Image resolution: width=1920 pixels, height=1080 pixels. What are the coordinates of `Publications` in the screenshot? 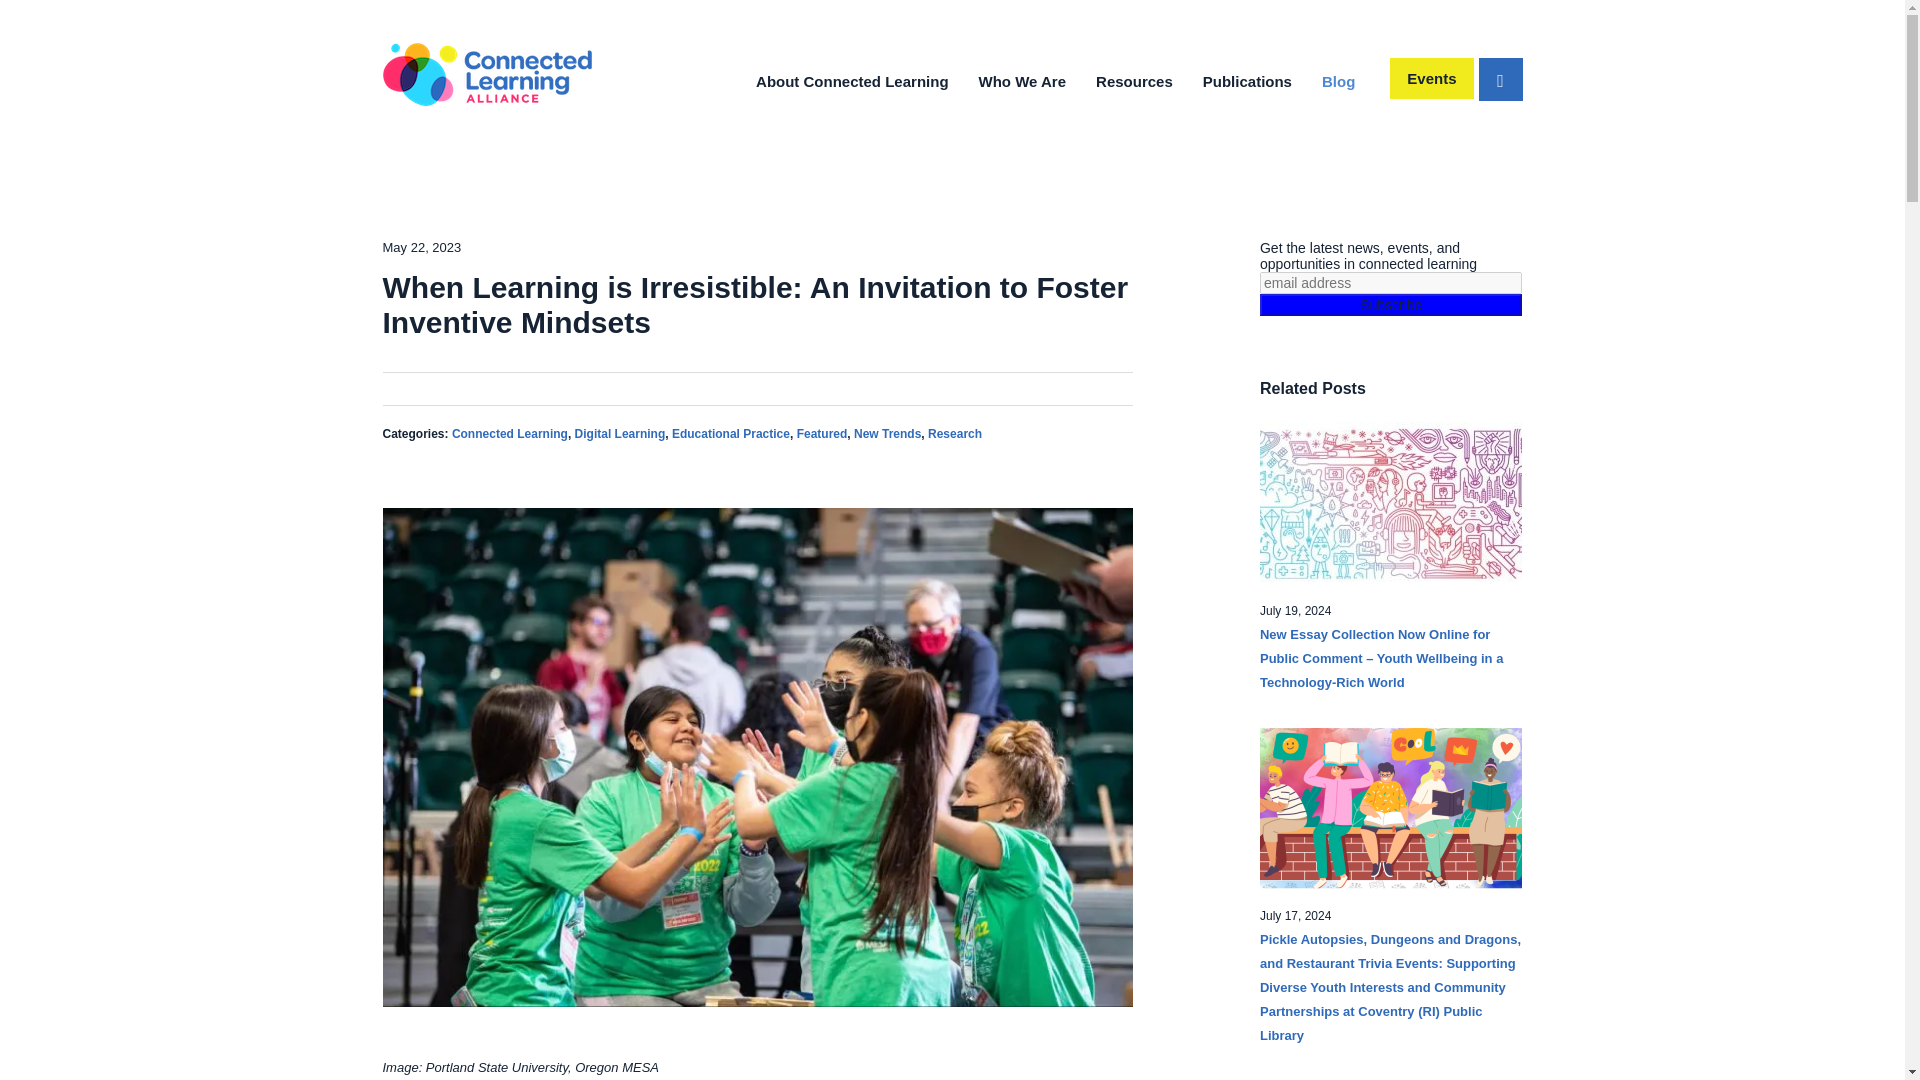 It's located at (1248, 81).